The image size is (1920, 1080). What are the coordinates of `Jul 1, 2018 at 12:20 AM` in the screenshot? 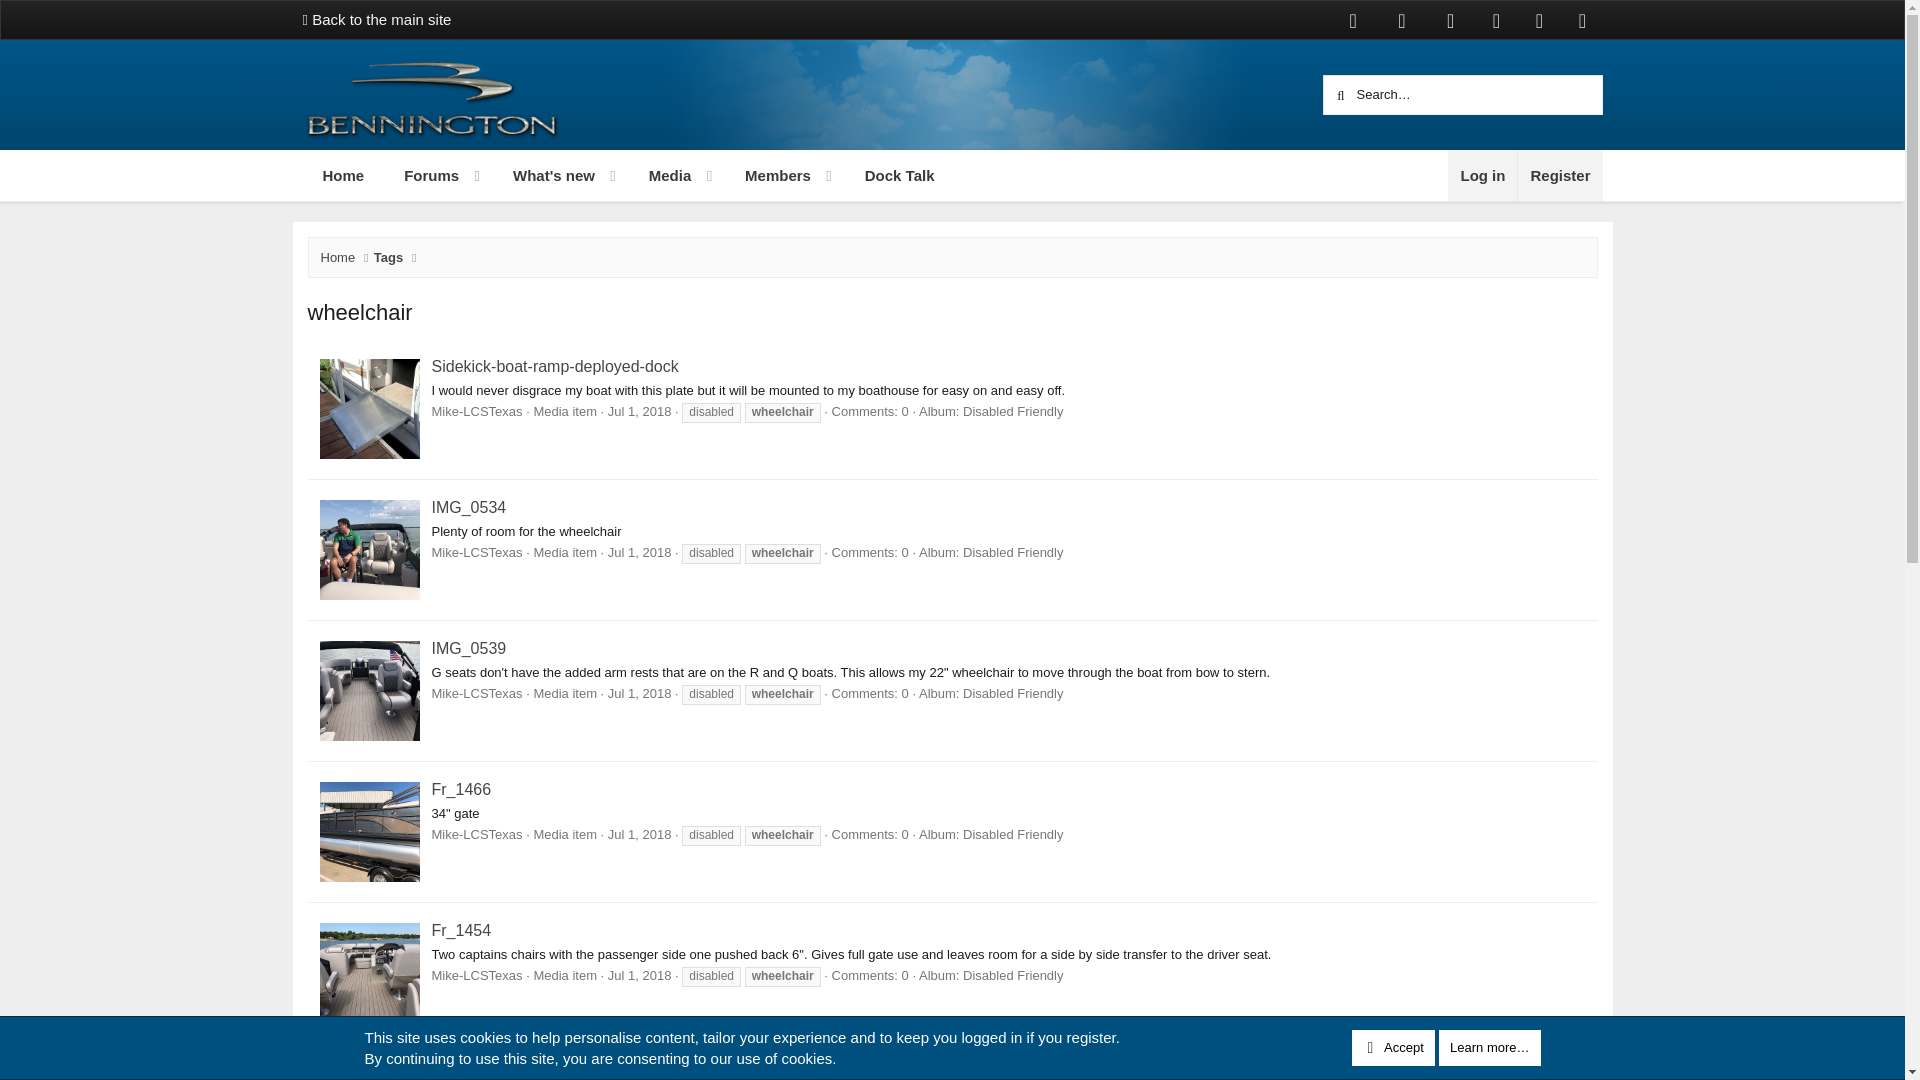 It's located at (640, 692).